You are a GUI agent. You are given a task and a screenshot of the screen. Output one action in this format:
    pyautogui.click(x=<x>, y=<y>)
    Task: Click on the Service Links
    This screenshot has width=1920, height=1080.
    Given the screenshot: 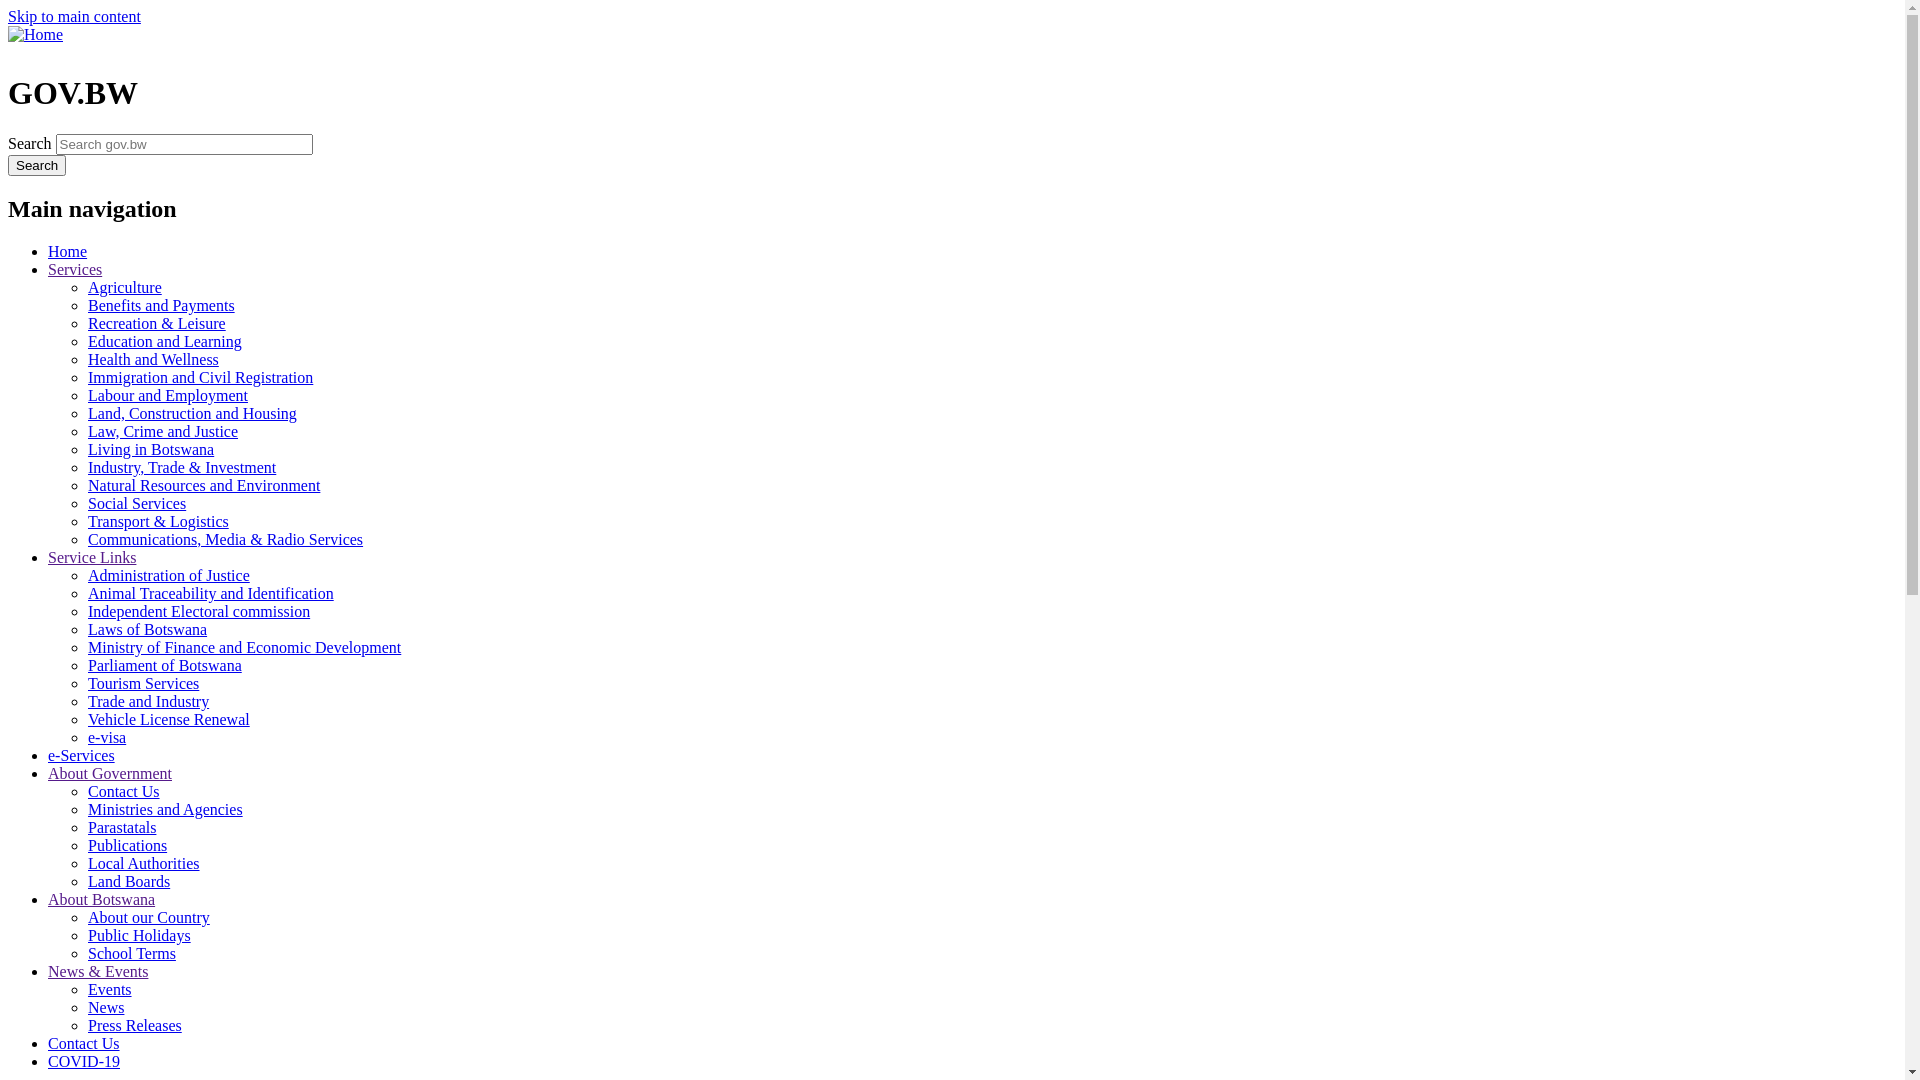 What is the action you would take?
    pyautogui.click(x=92, y=558)
    